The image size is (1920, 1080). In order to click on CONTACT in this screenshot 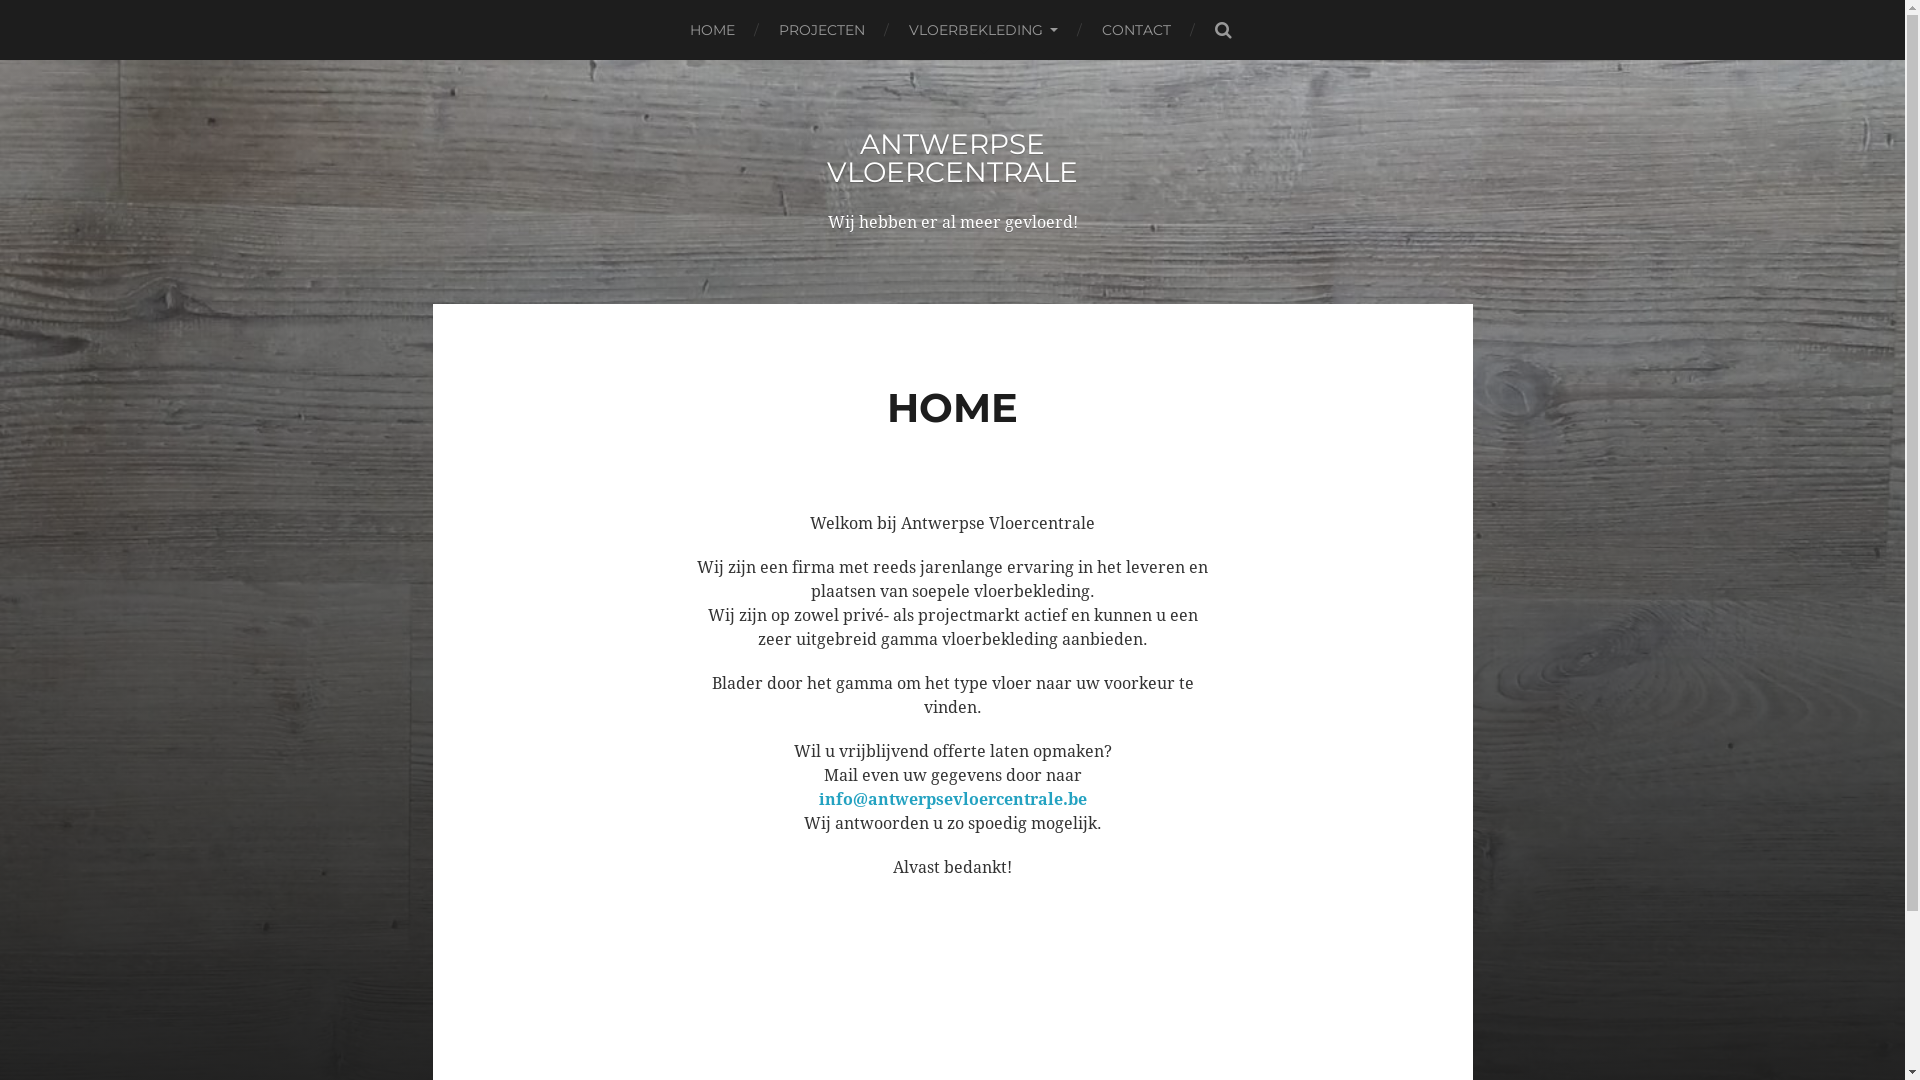, I will do `click(1136, 30)`.